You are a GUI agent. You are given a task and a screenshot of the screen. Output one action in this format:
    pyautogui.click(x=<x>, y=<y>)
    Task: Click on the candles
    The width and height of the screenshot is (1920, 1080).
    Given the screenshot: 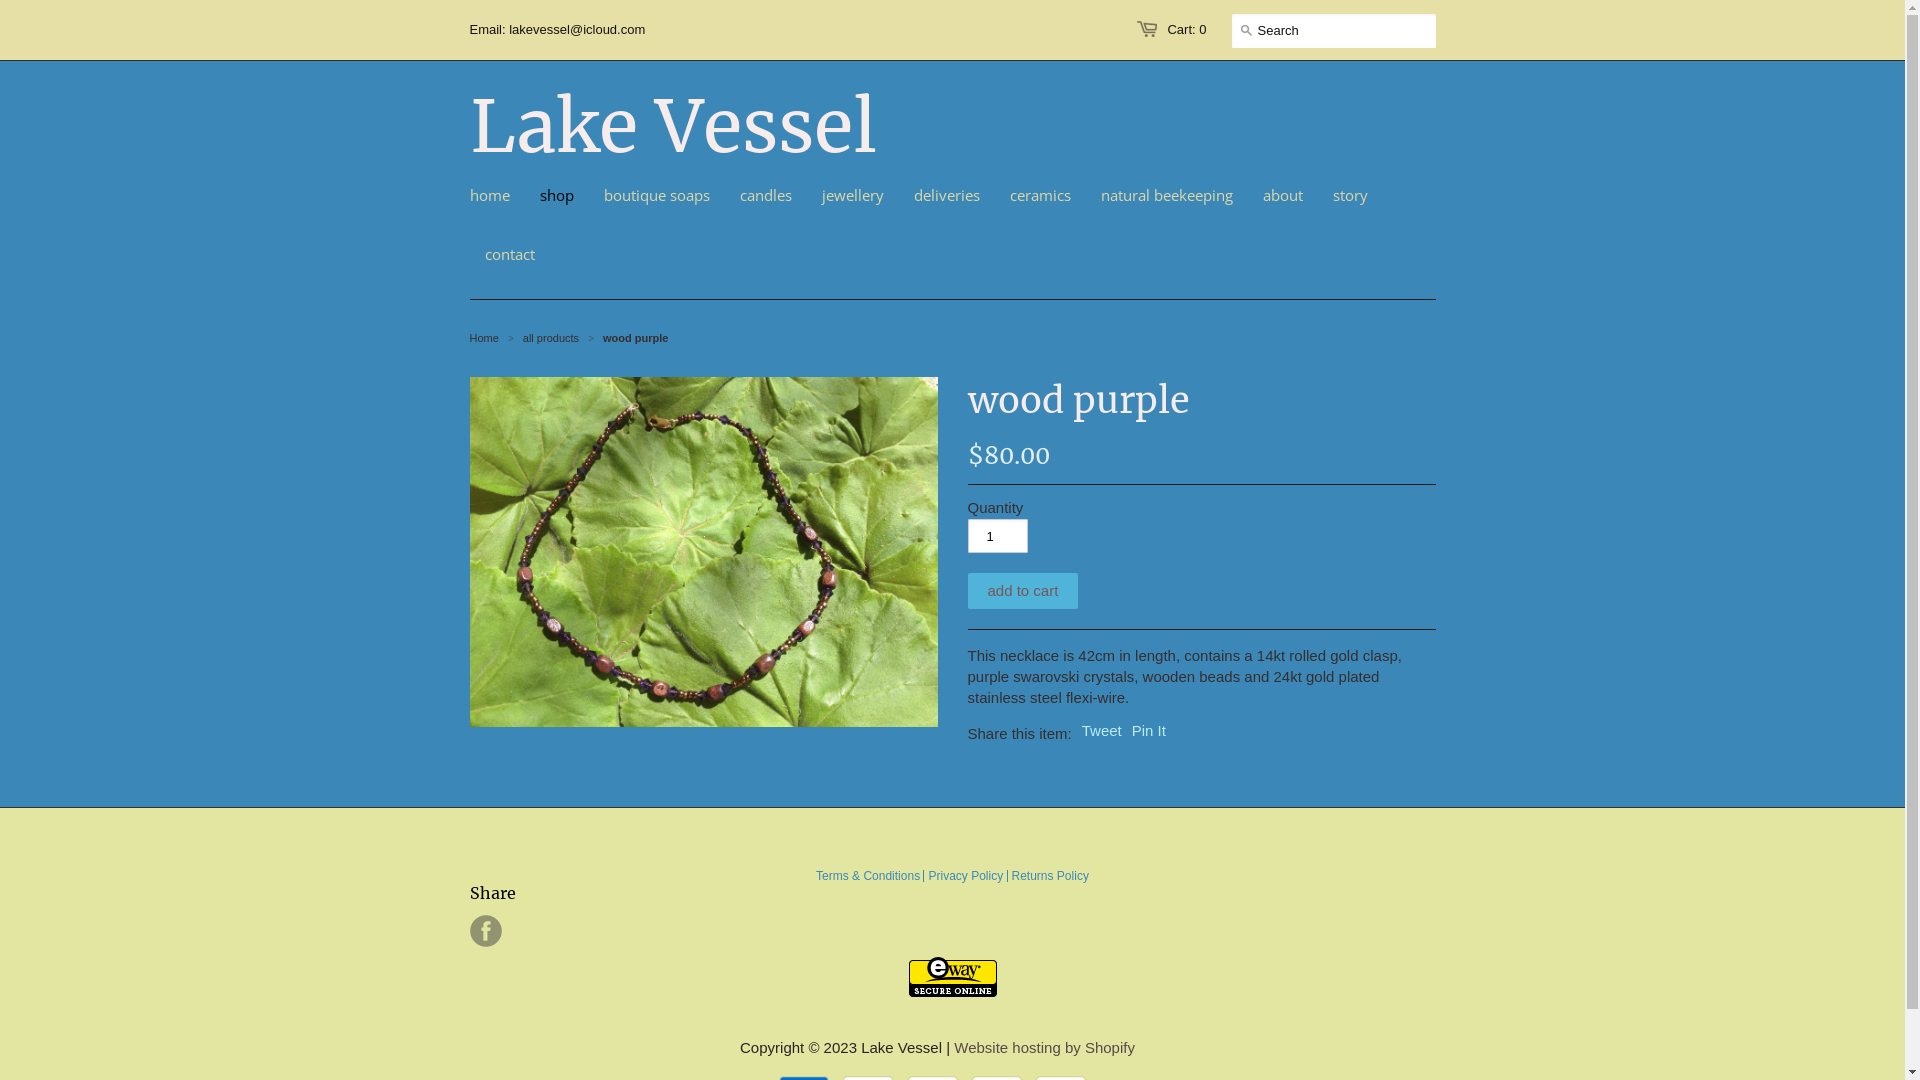 What is the action you would take?
    pyautogui.click(x=765, y=195)
    